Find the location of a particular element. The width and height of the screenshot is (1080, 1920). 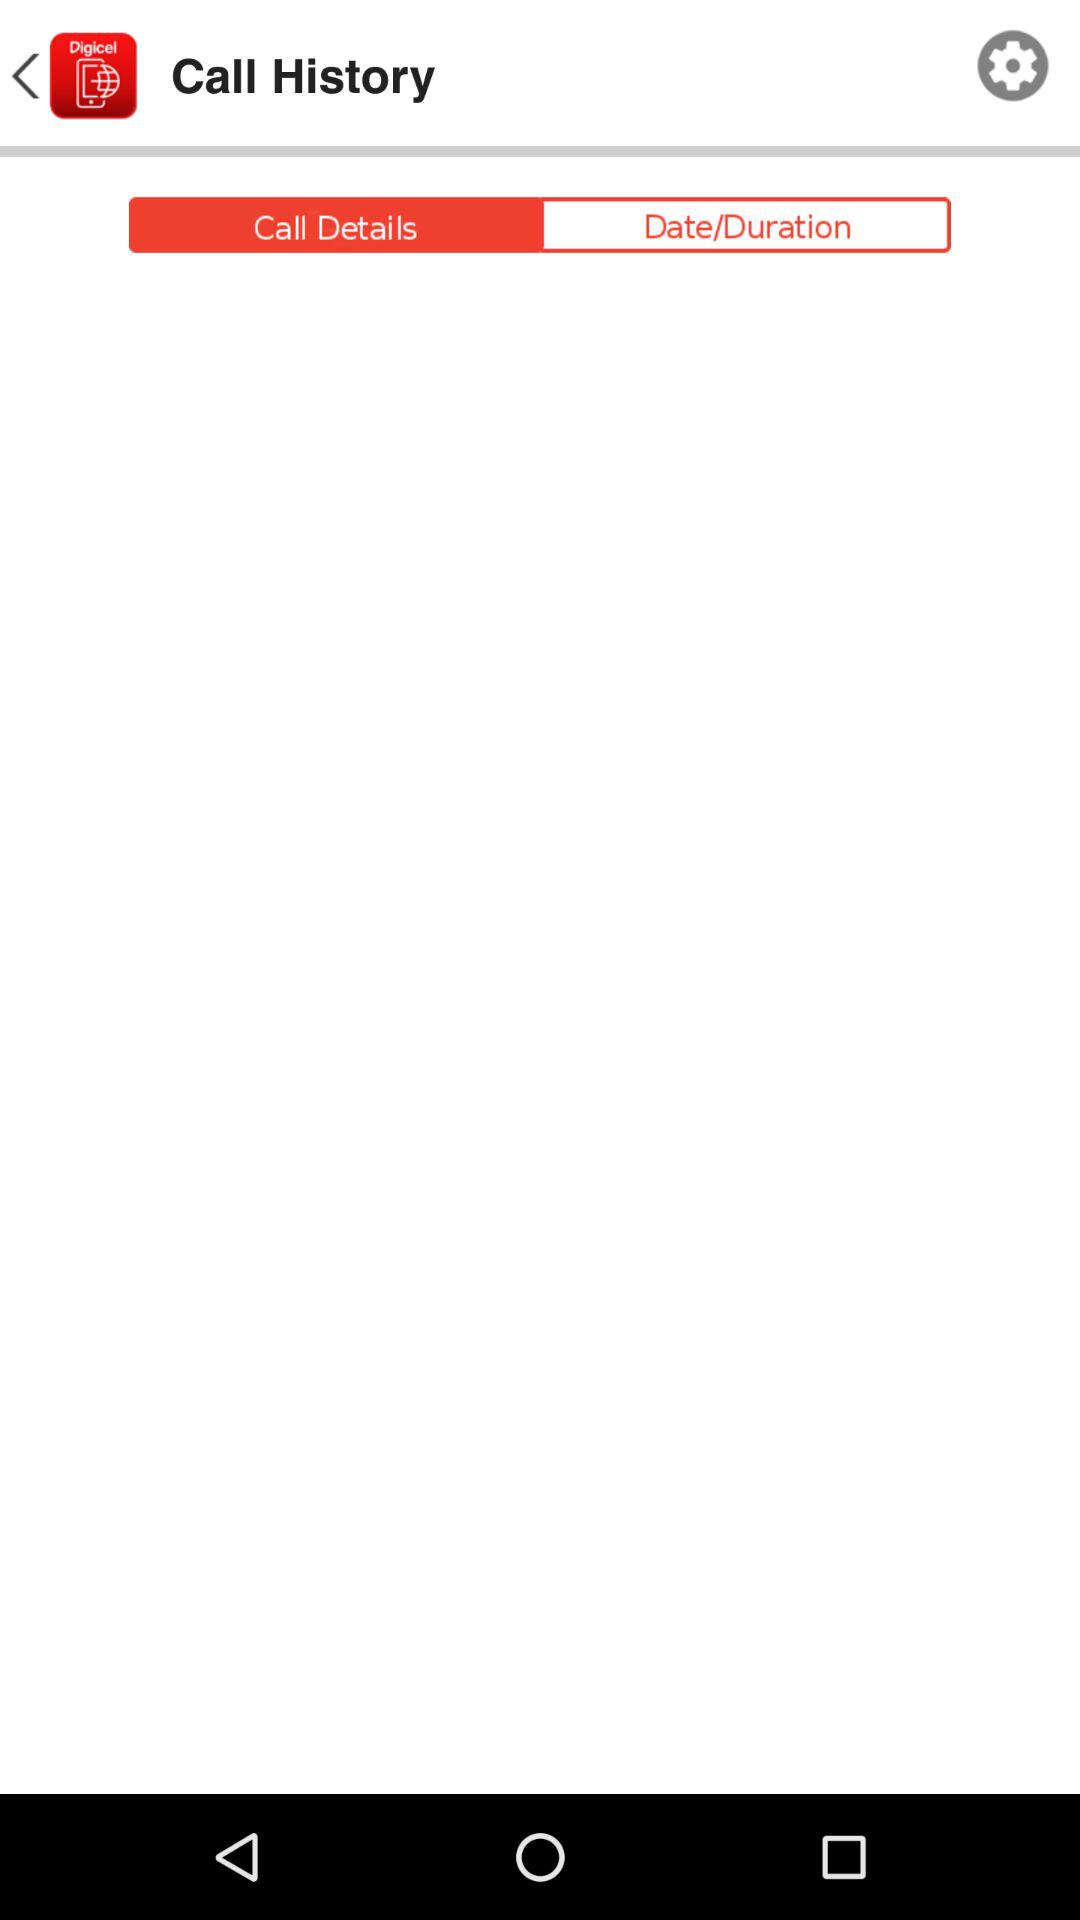

turn off the item at the top right corner is located at coordinates (1013, 66).